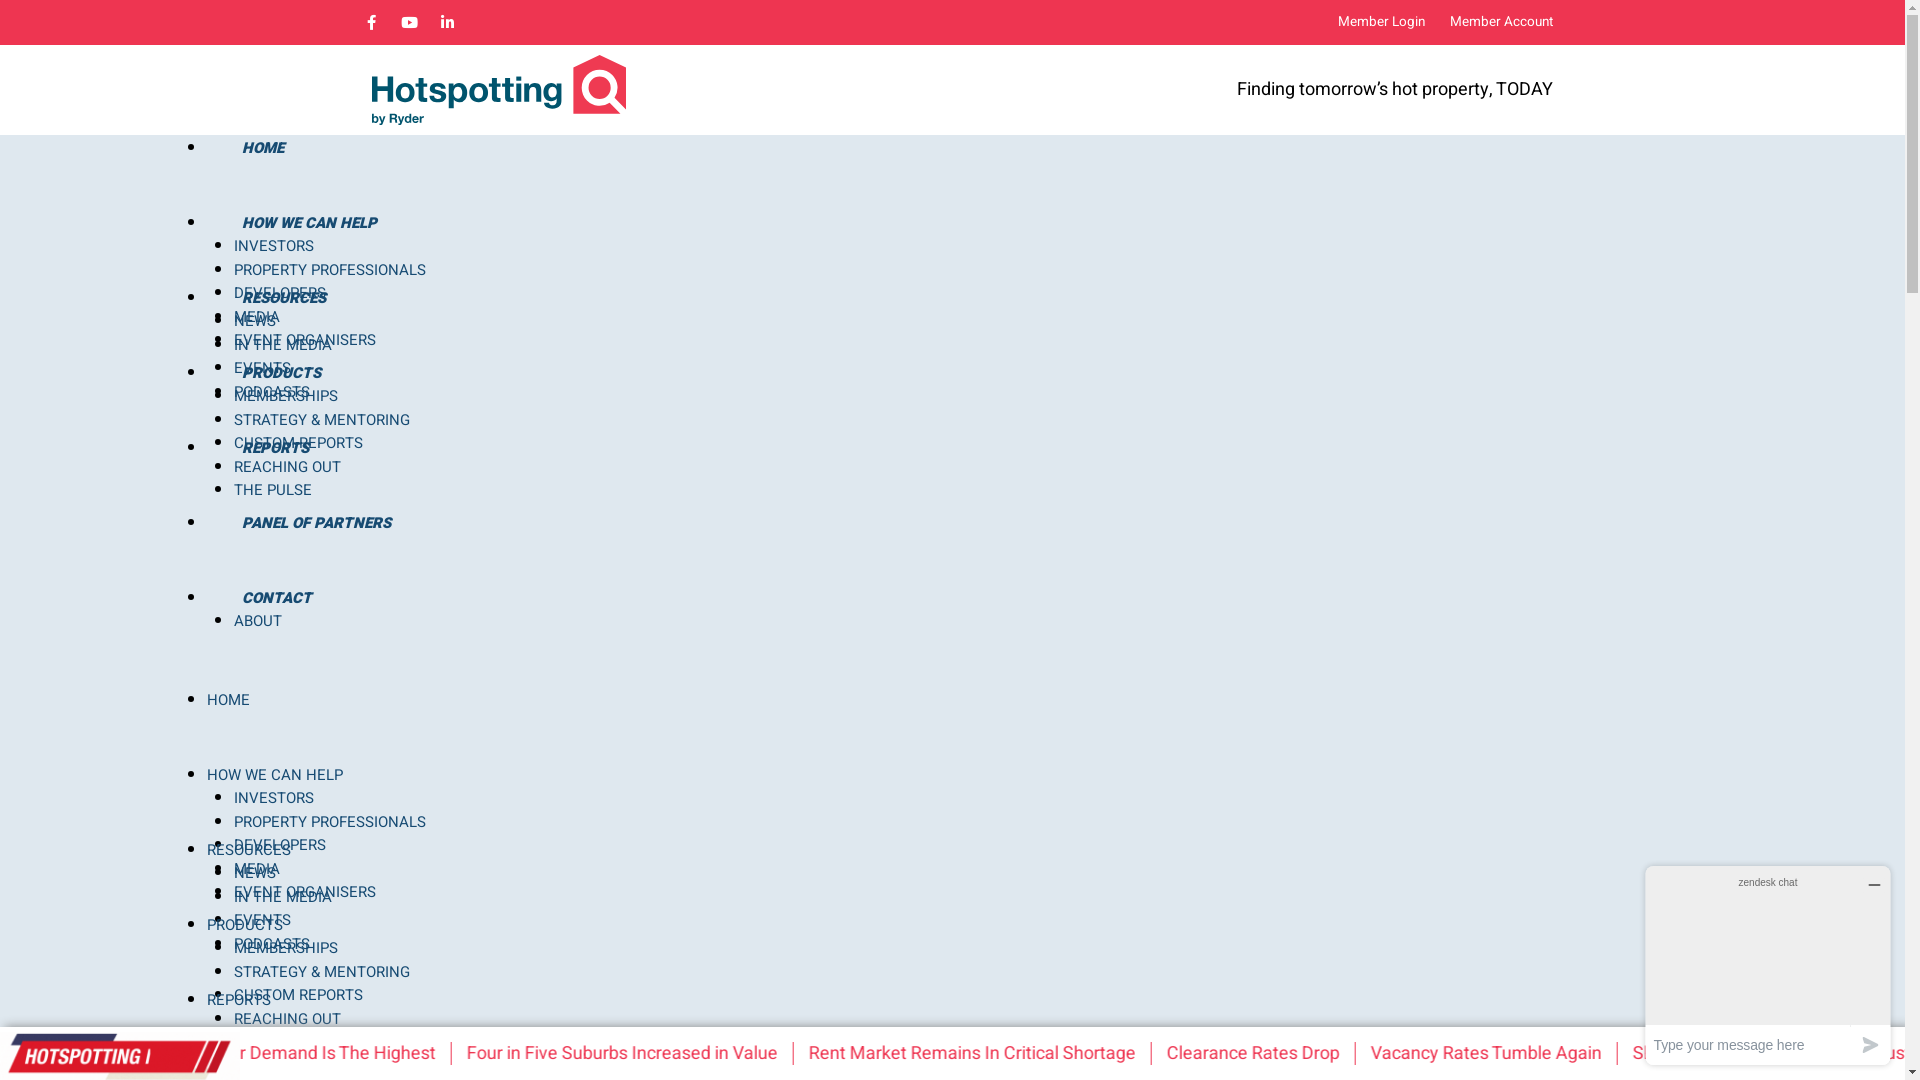 This screenshot has height=1080, width=1920. I want to click on NEWS, so click(255, 873).